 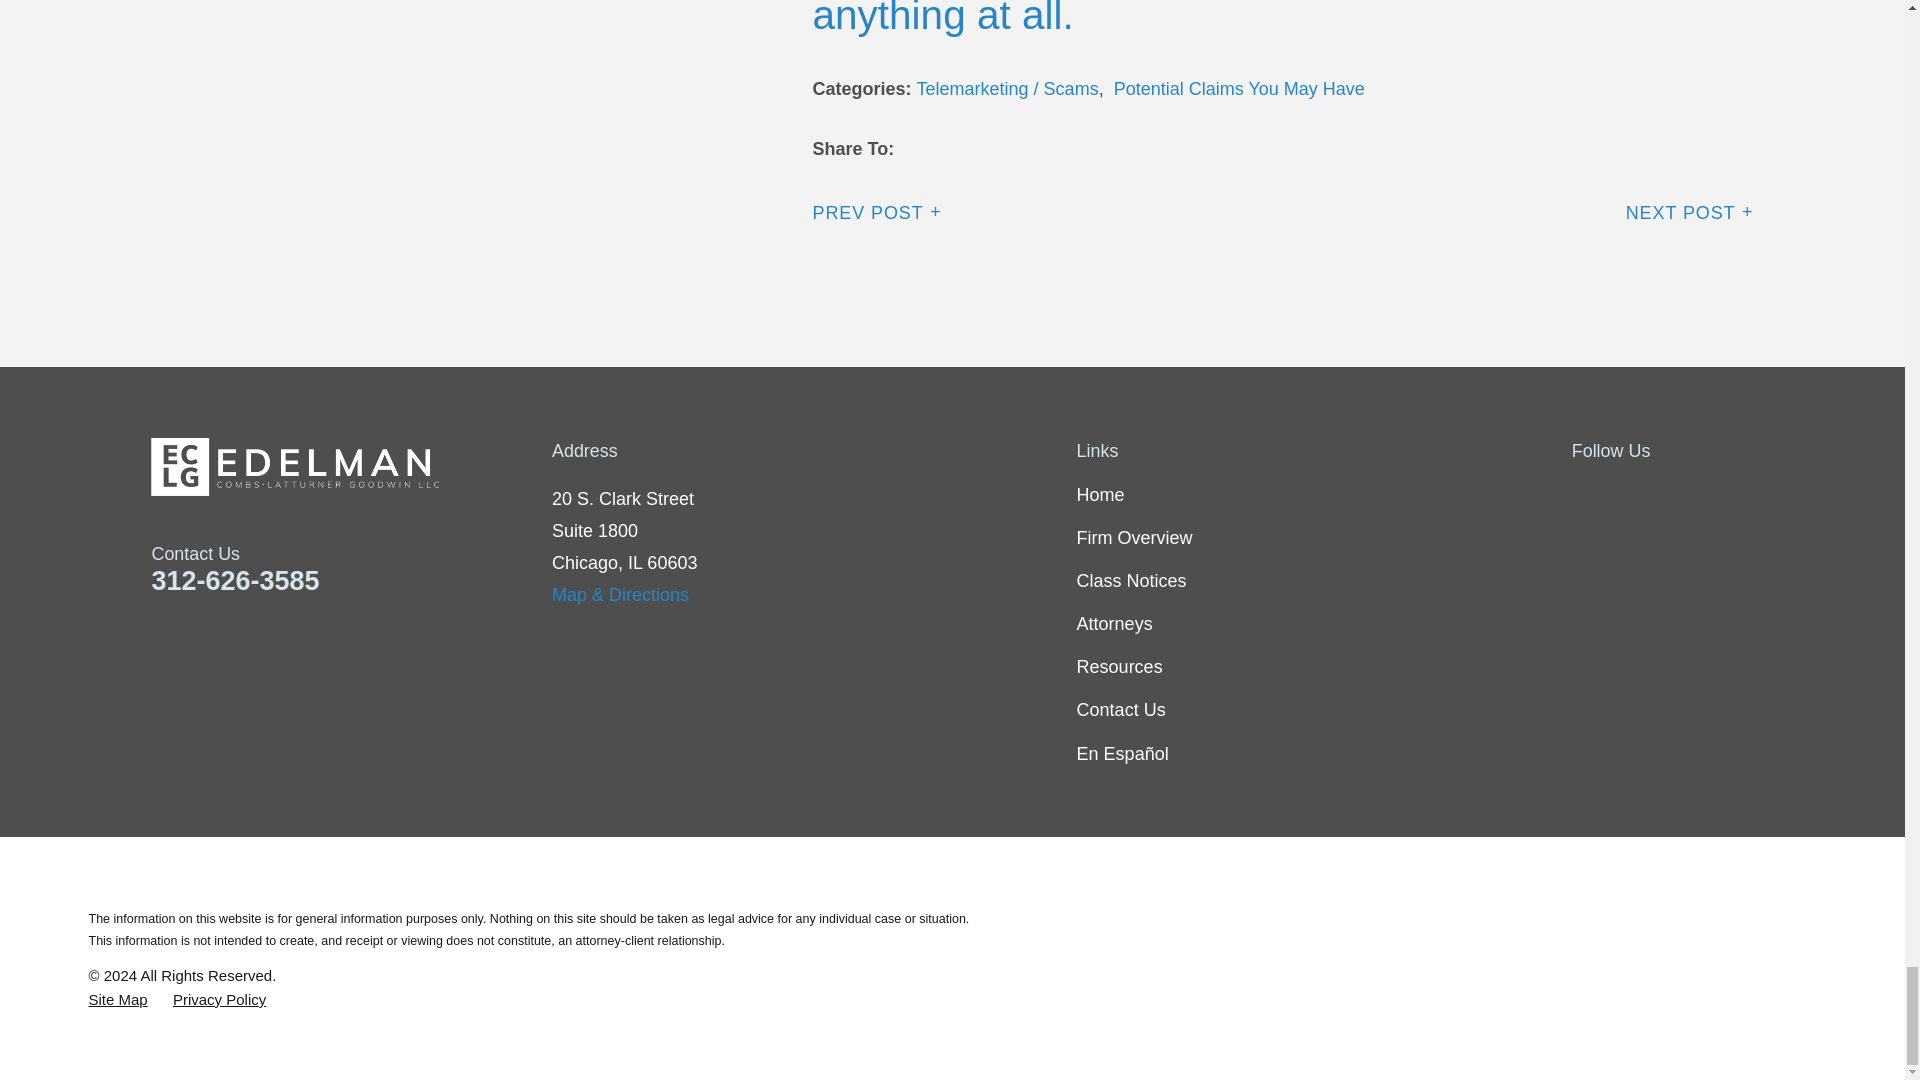 I want to click on Twitter, so click(x=1636, y=494).